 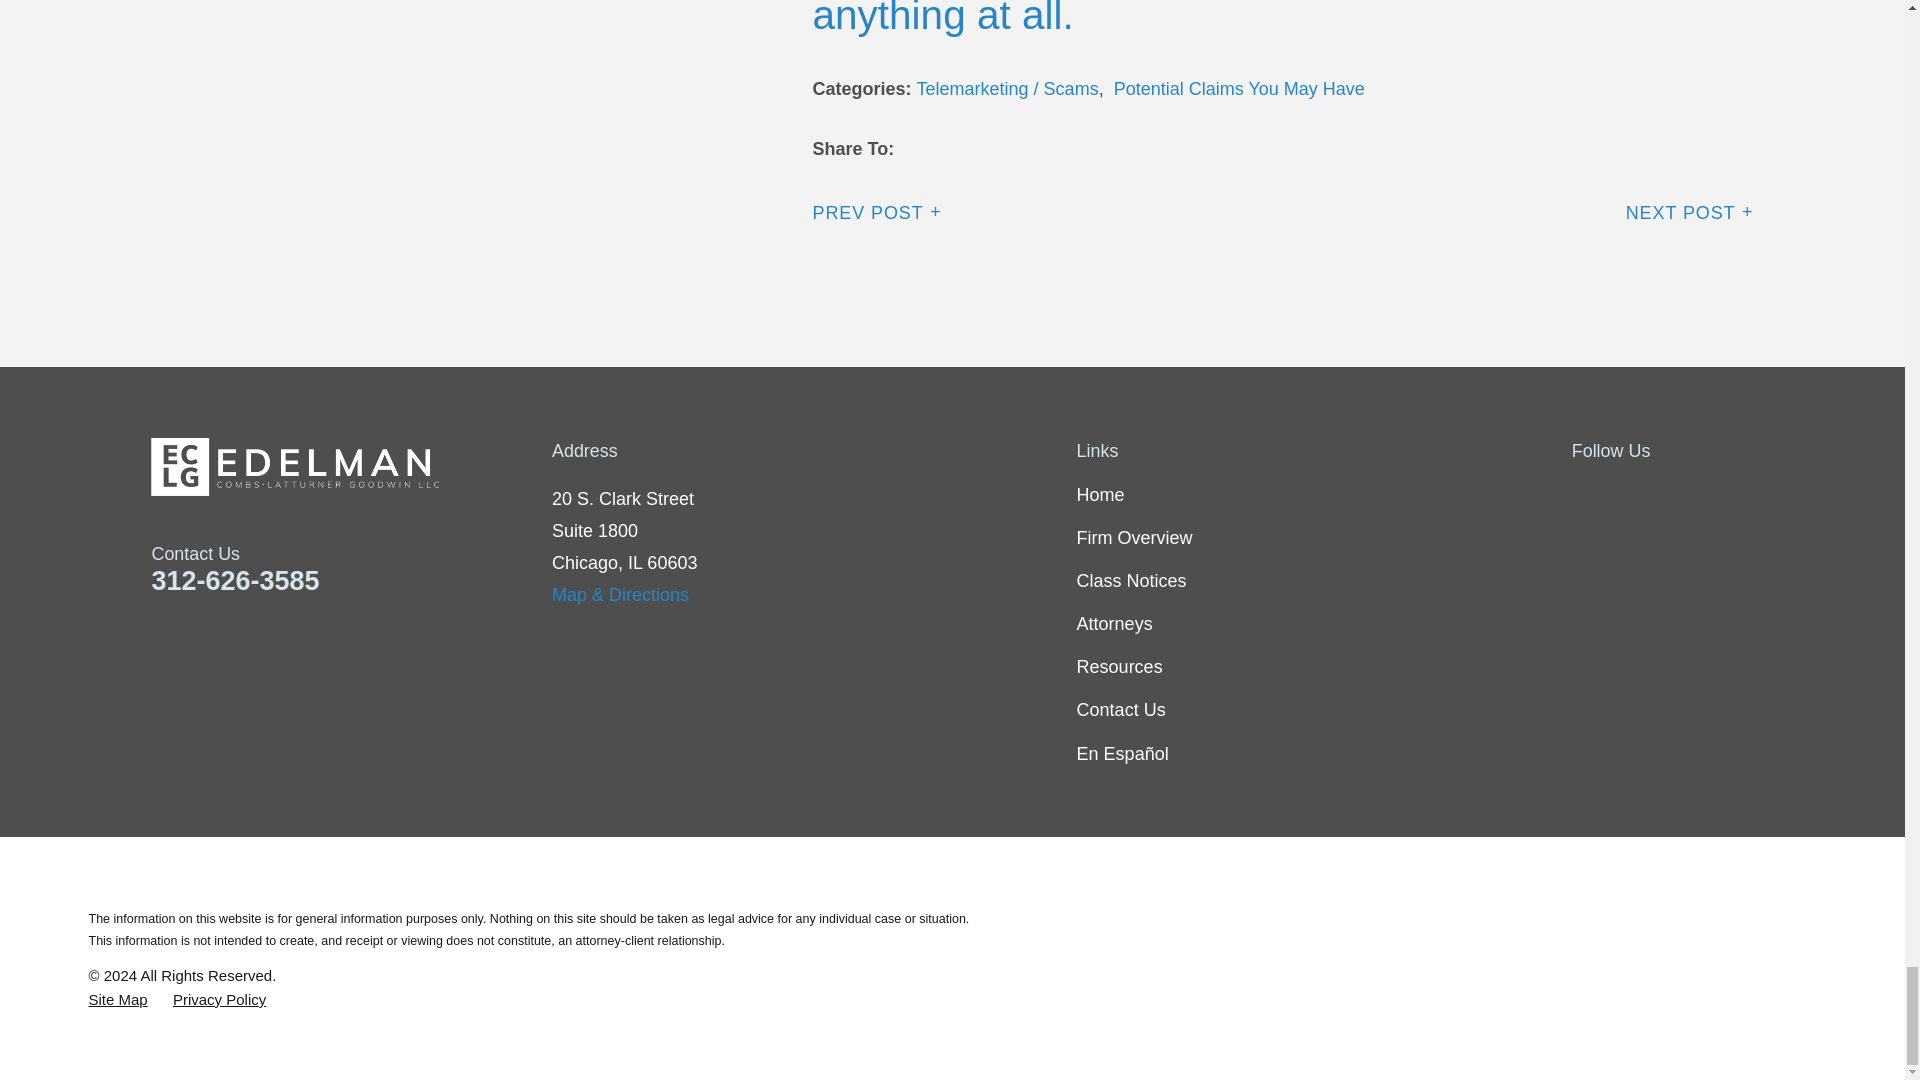 I want to click on Twitter, so click(x=1636, y=494).